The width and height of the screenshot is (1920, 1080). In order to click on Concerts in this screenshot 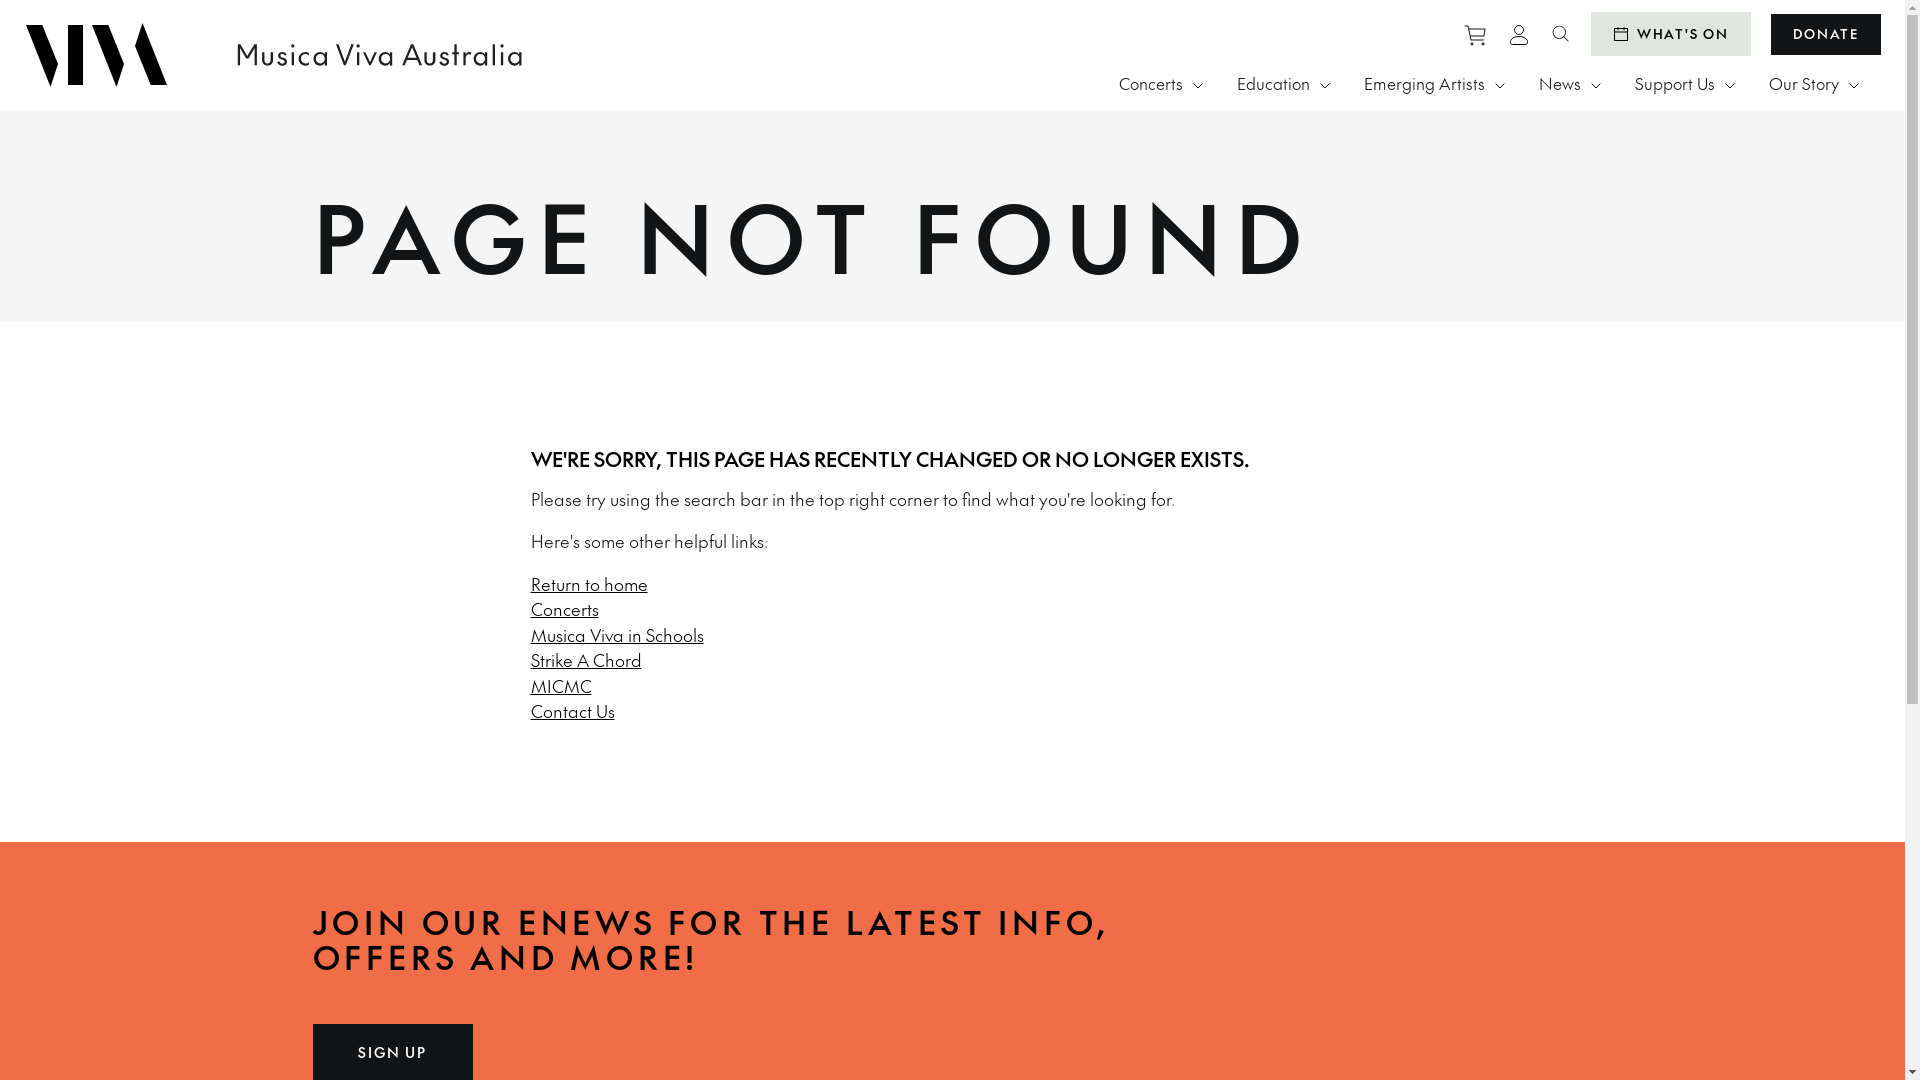, I will do `click(1161, 83)`.